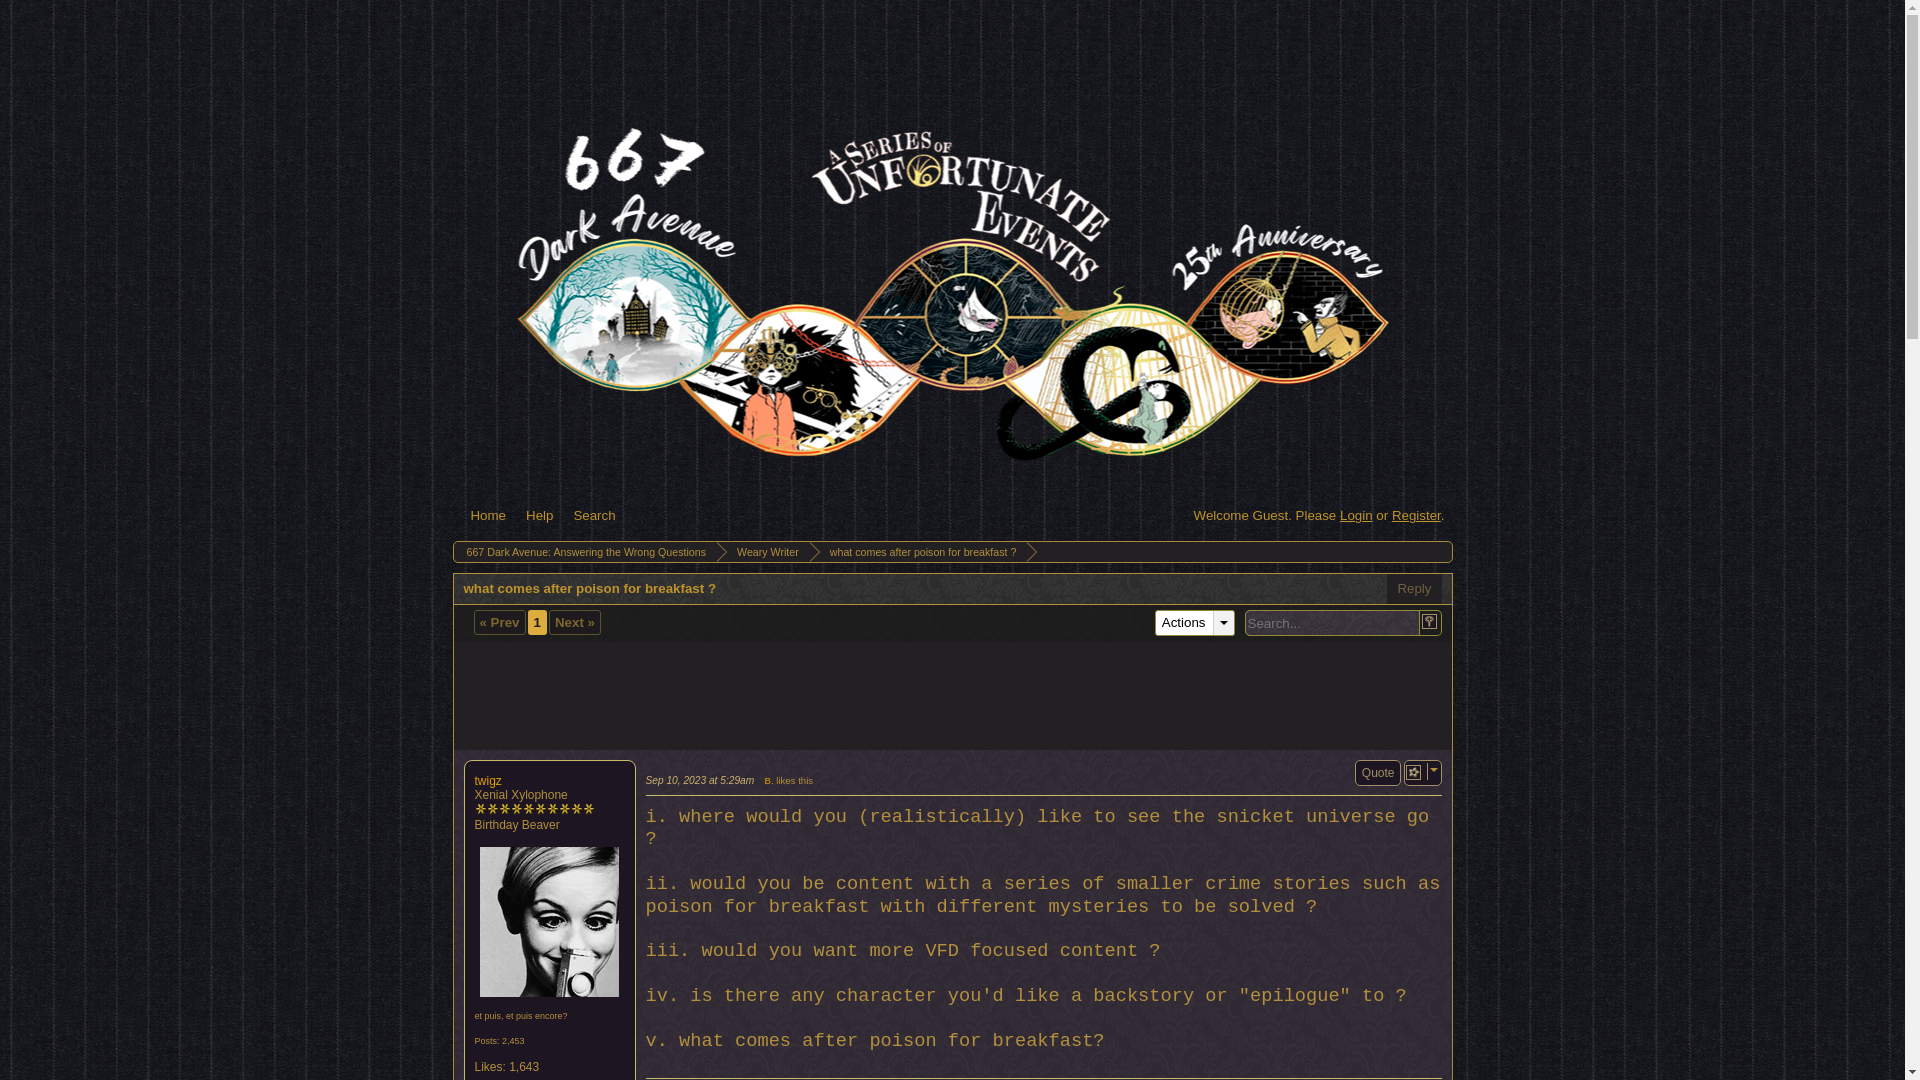 The image size is (1920, 1080). I want to click on Help, so click(539, 516).